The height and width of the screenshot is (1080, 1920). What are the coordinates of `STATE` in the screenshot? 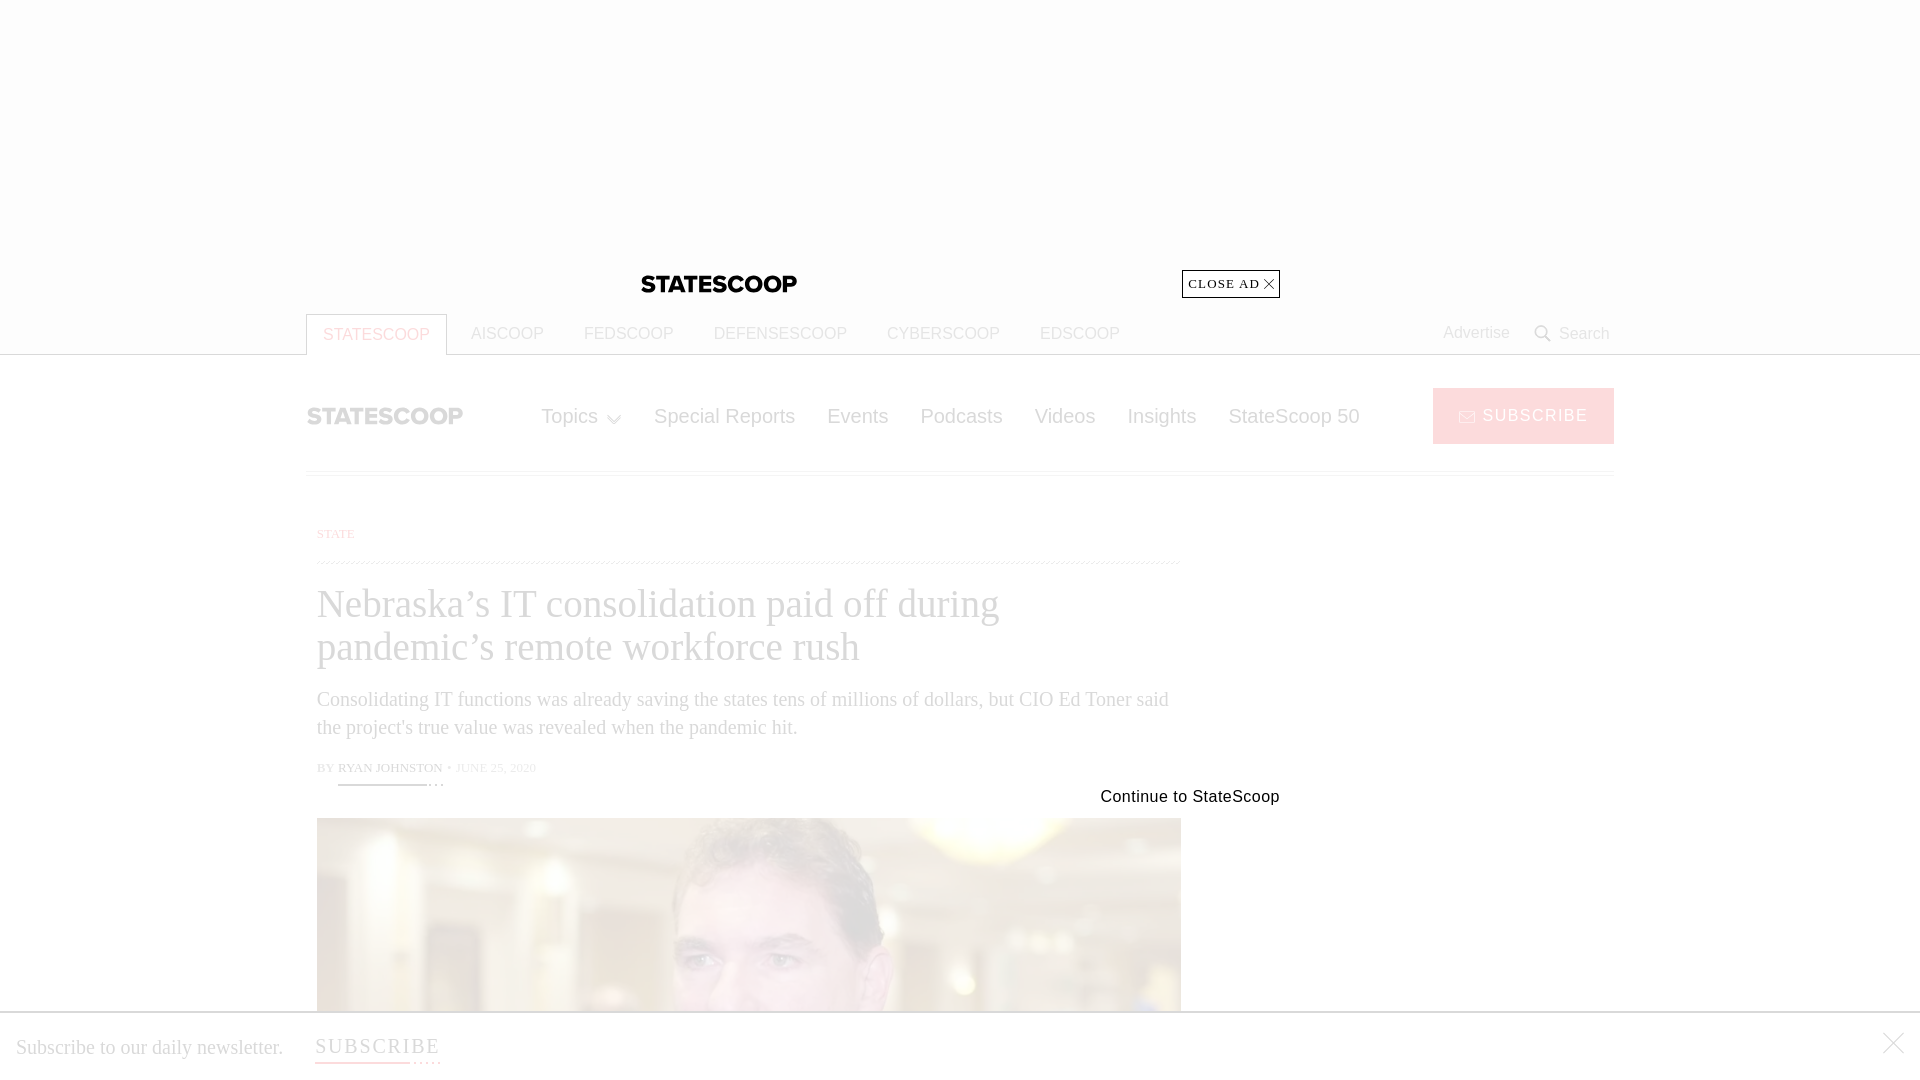 It's located at (336, 533).